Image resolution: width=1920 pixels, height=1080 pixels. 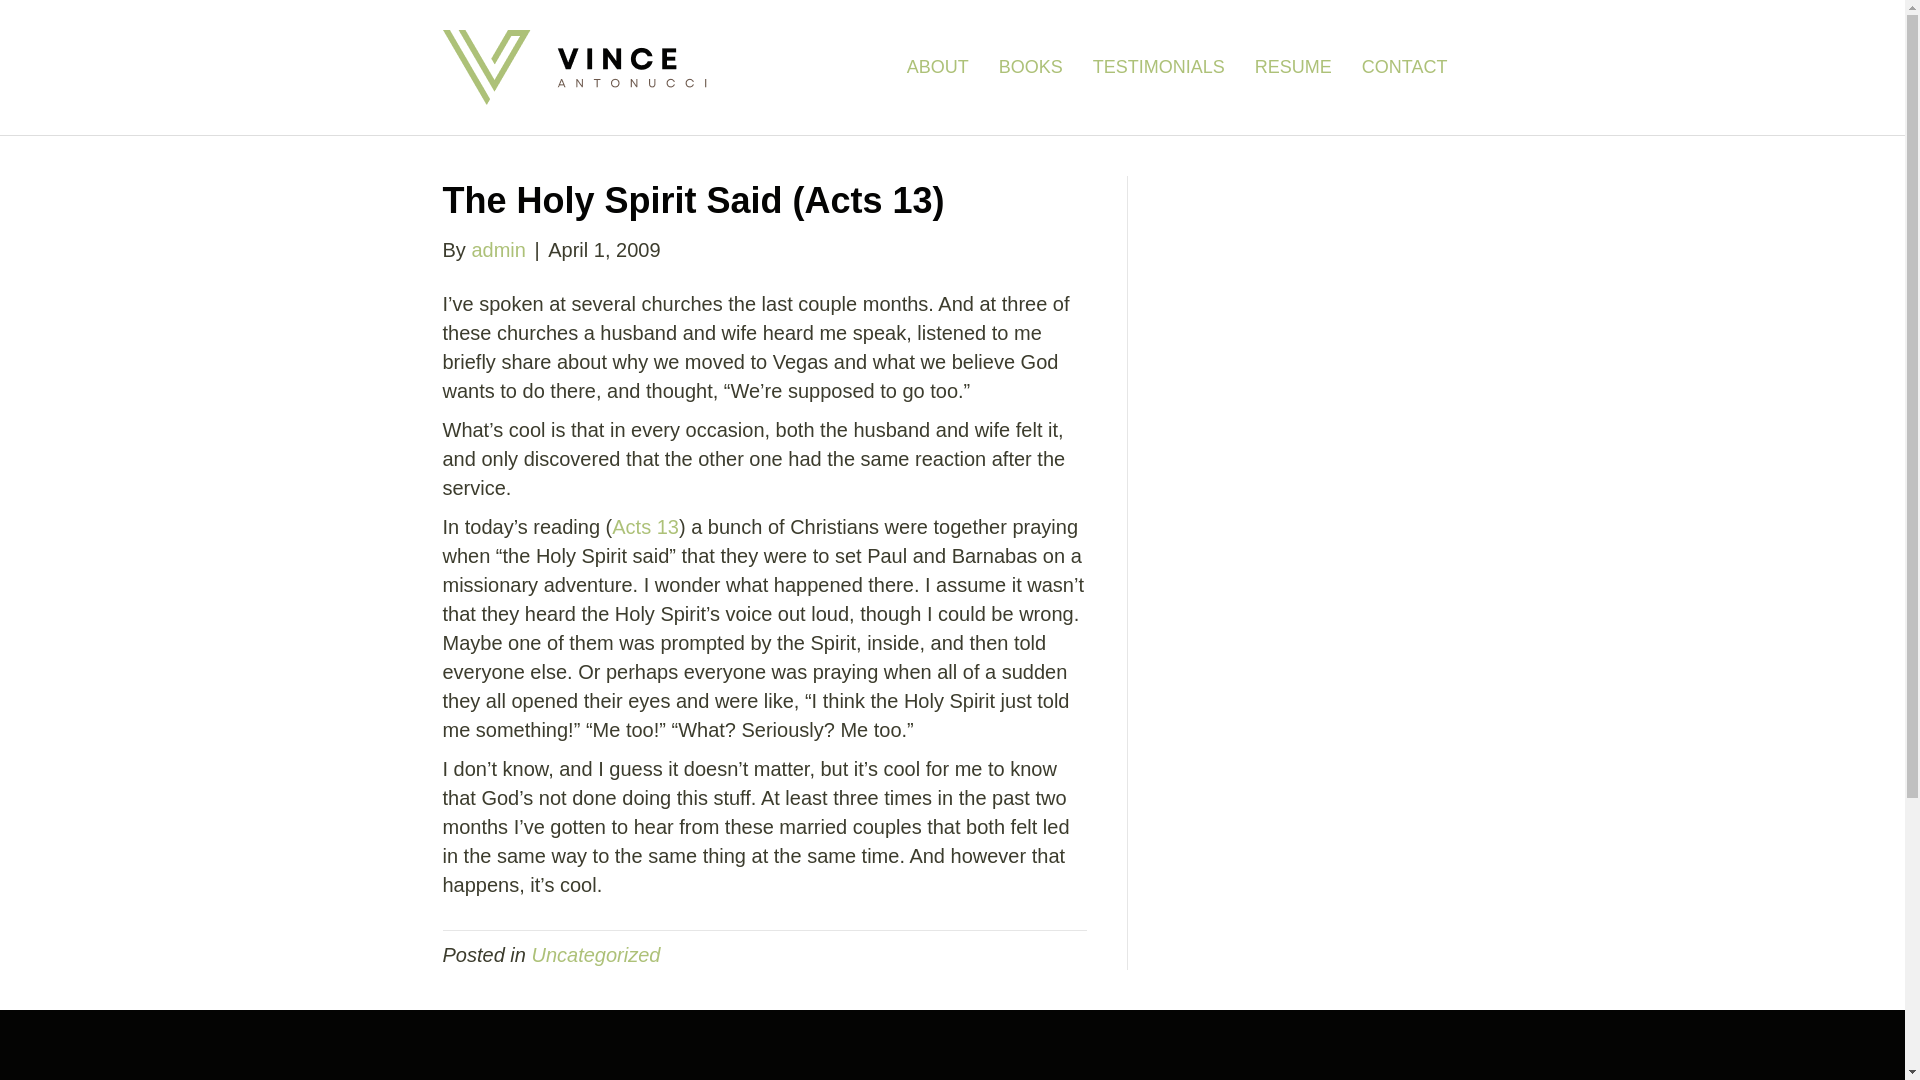 I want to click on BOOKS, so click(x=1030, y=67).